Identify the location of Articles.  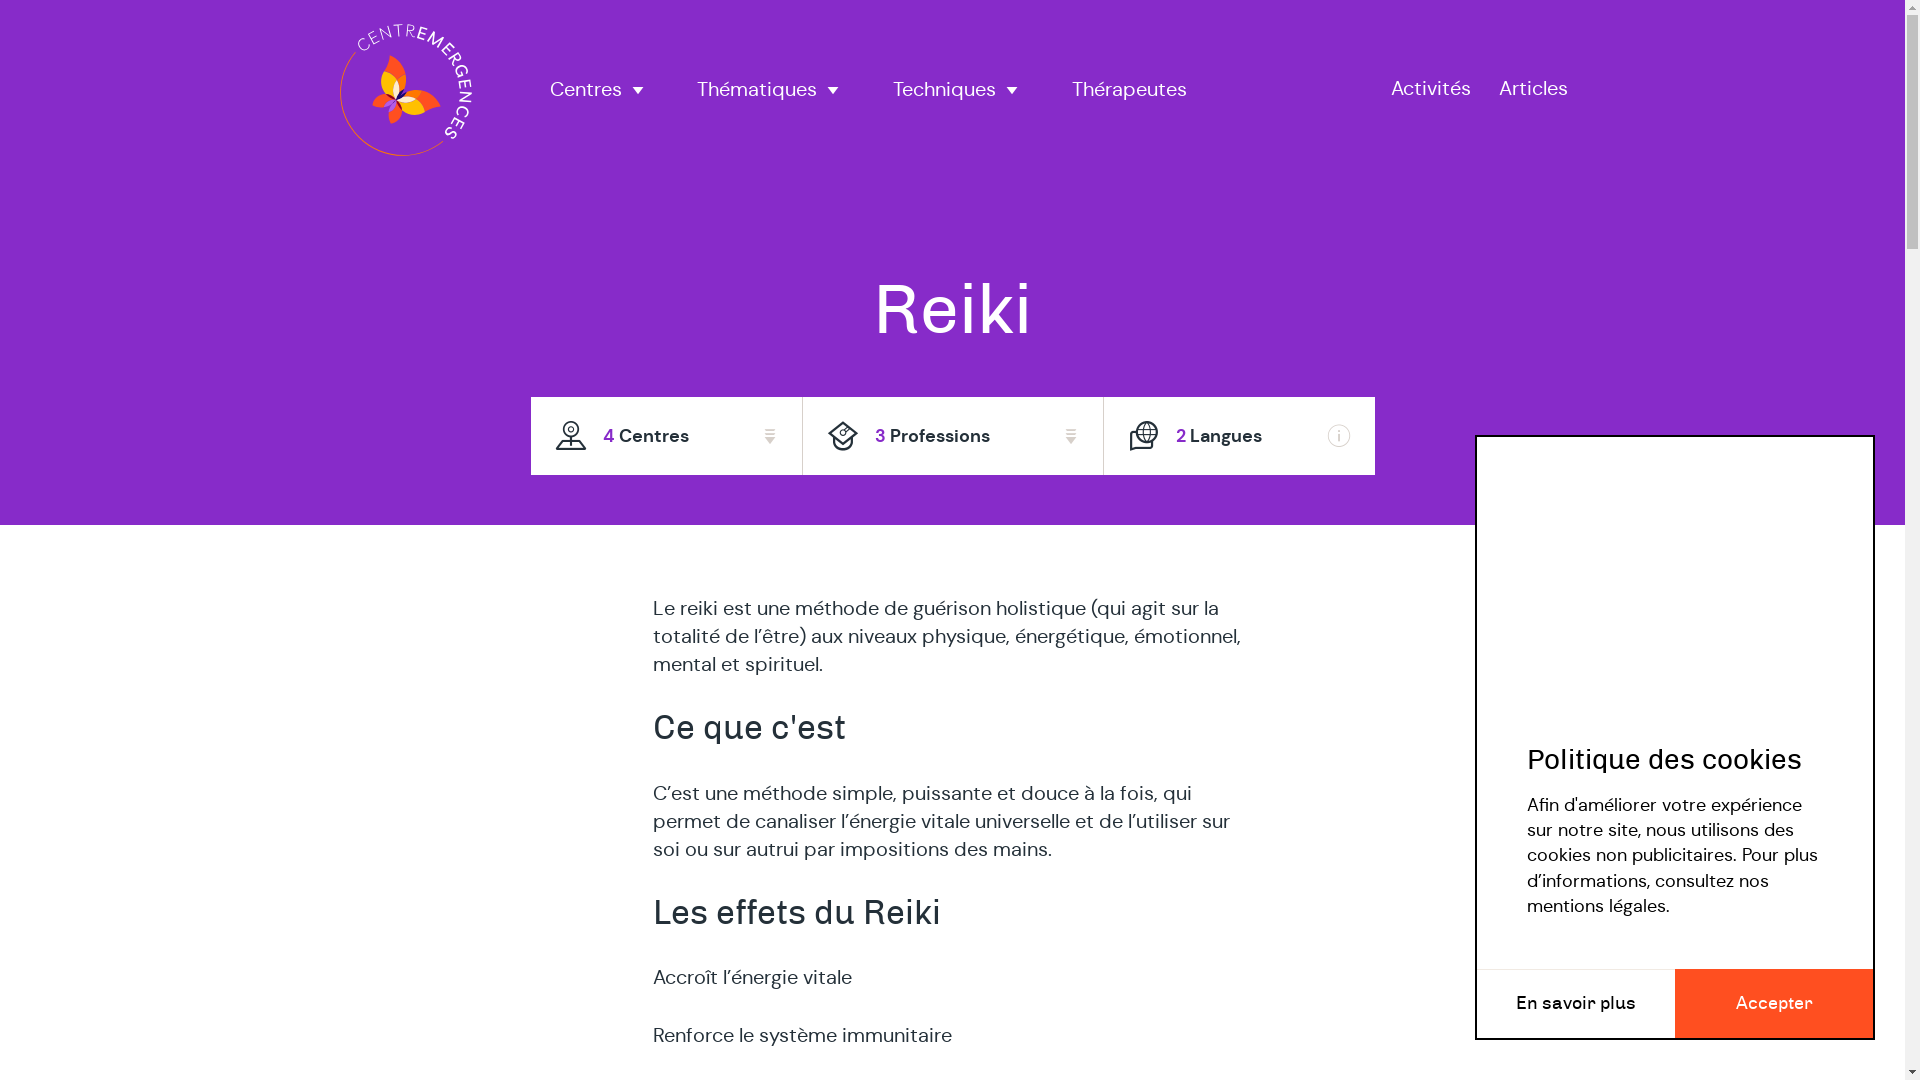
(1532, 90).